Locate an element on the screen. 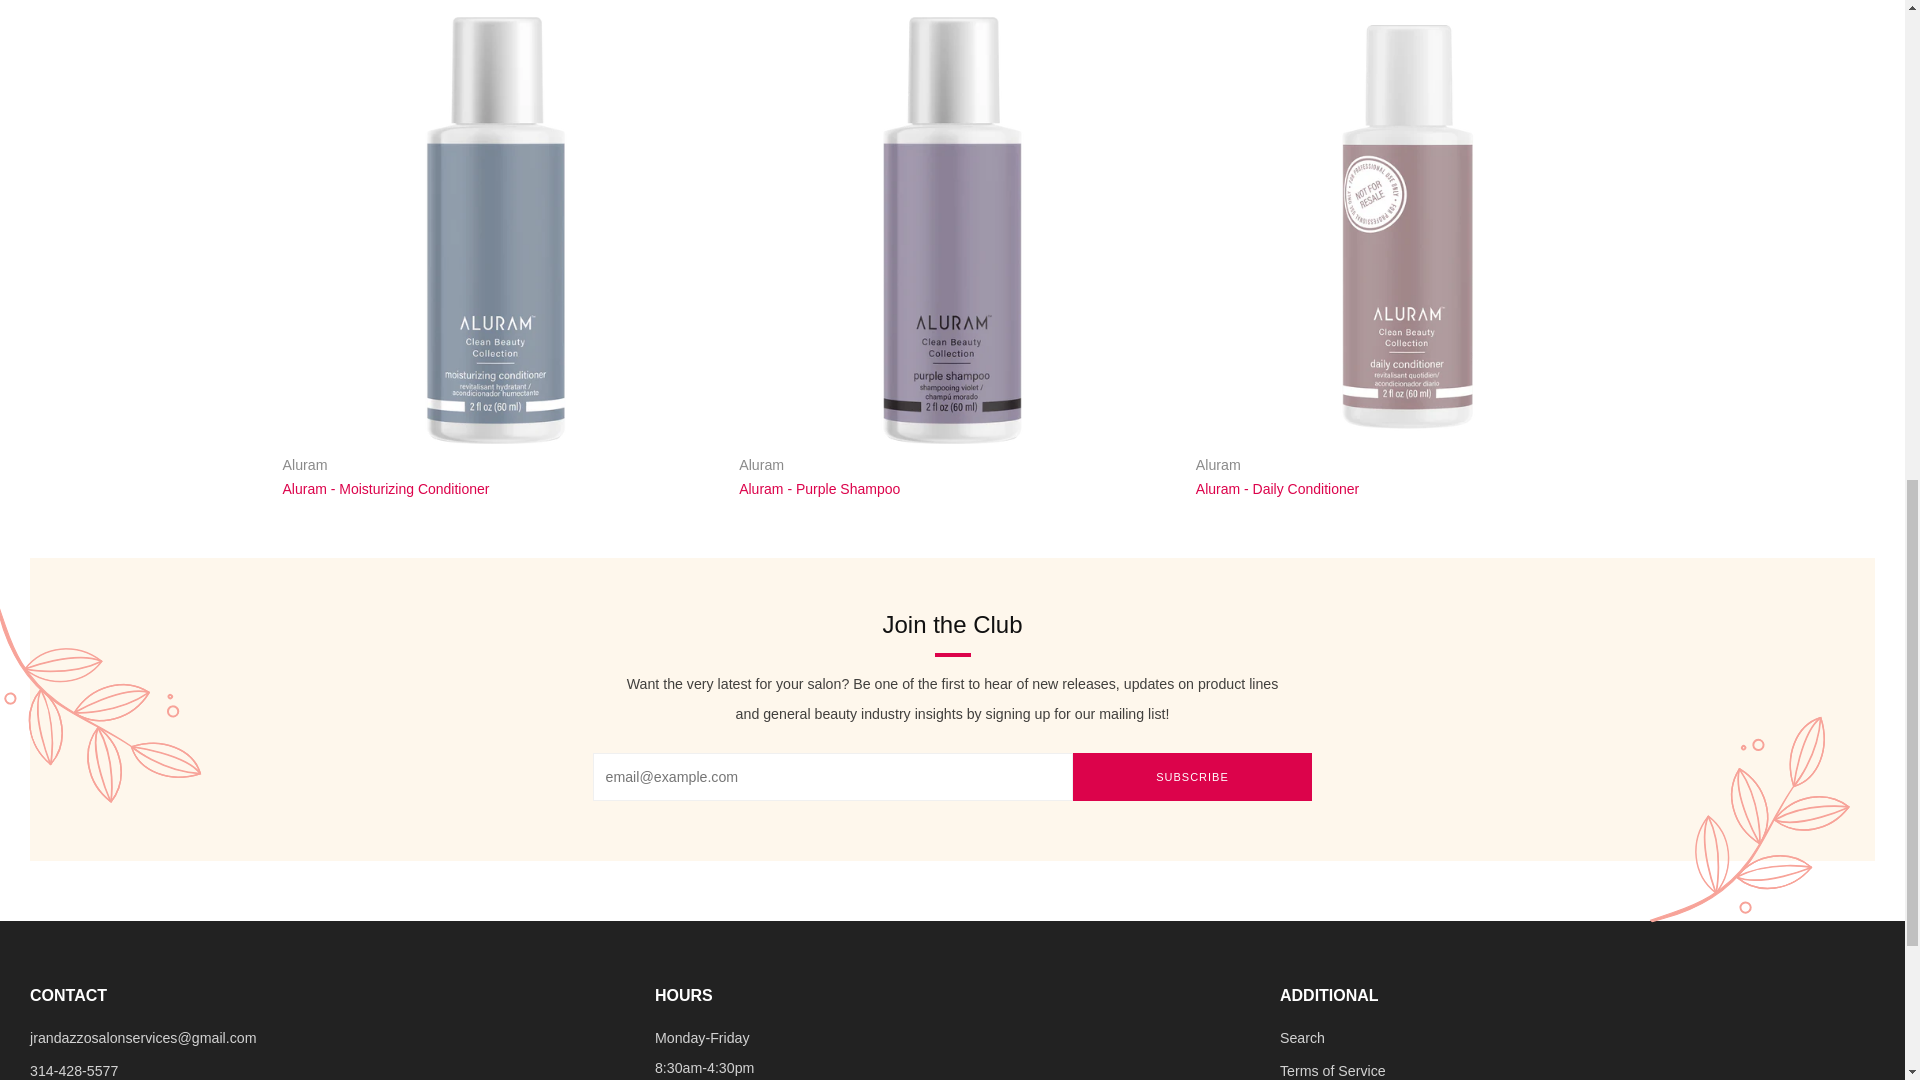  Aluram -  Purple Shampoo is located at coordinates (952, 230).